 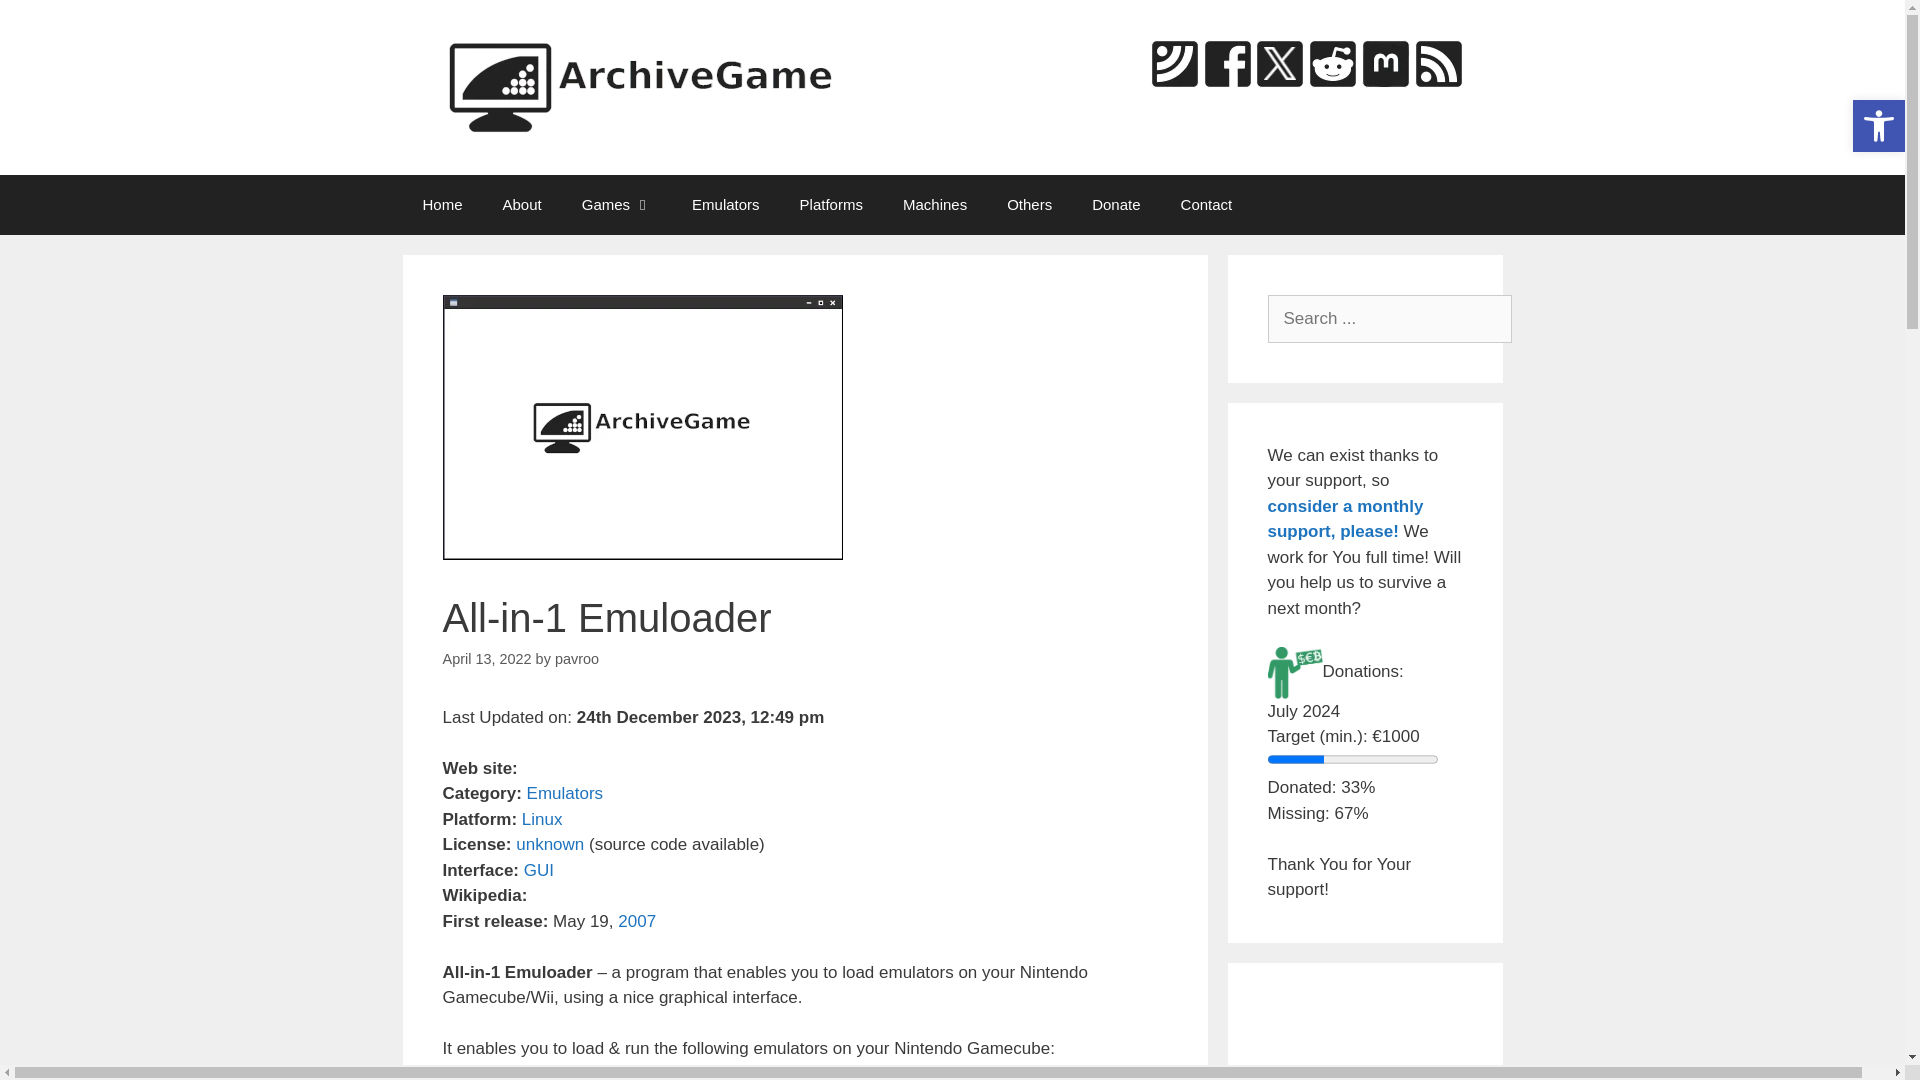 I want to click on Machines, so click(x=934, y=204).